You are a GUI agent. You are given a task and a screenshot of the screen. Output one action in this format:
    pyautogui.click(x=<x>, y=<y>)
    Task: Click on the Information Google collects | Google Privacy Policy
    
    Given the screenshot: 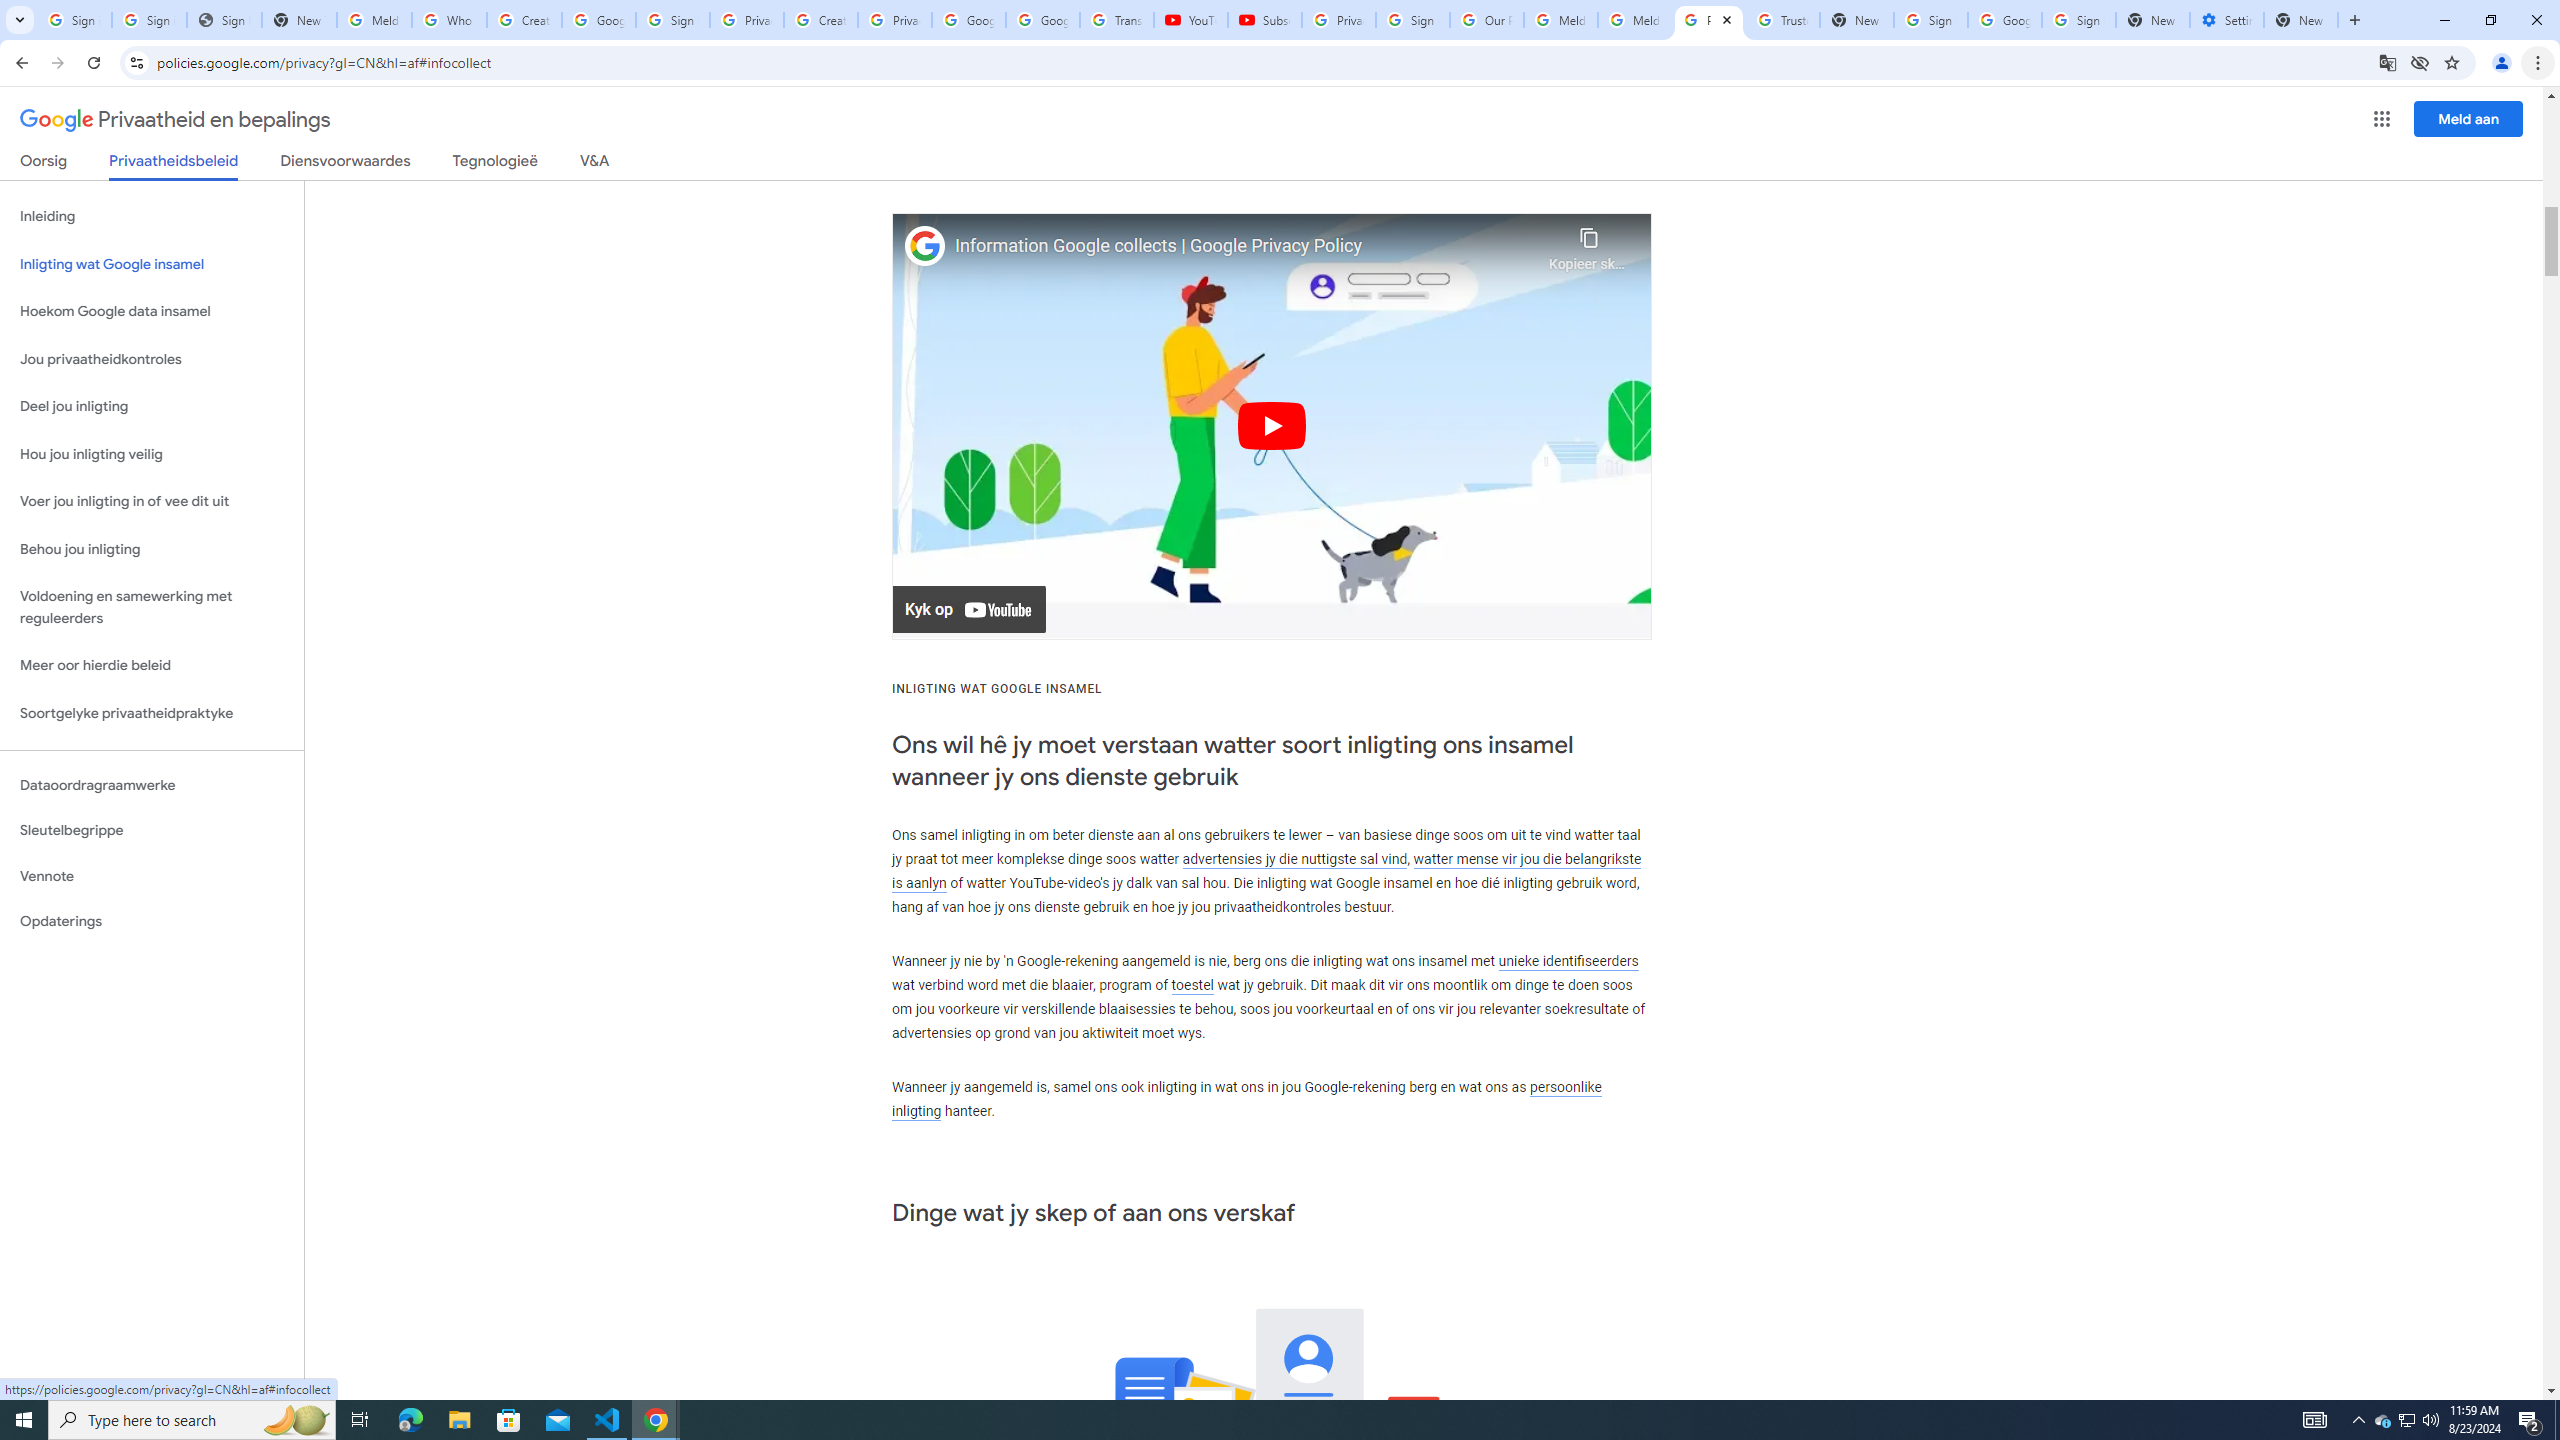 What is the action you would take?
    pyautogui.click(x=1246, y=246)
    